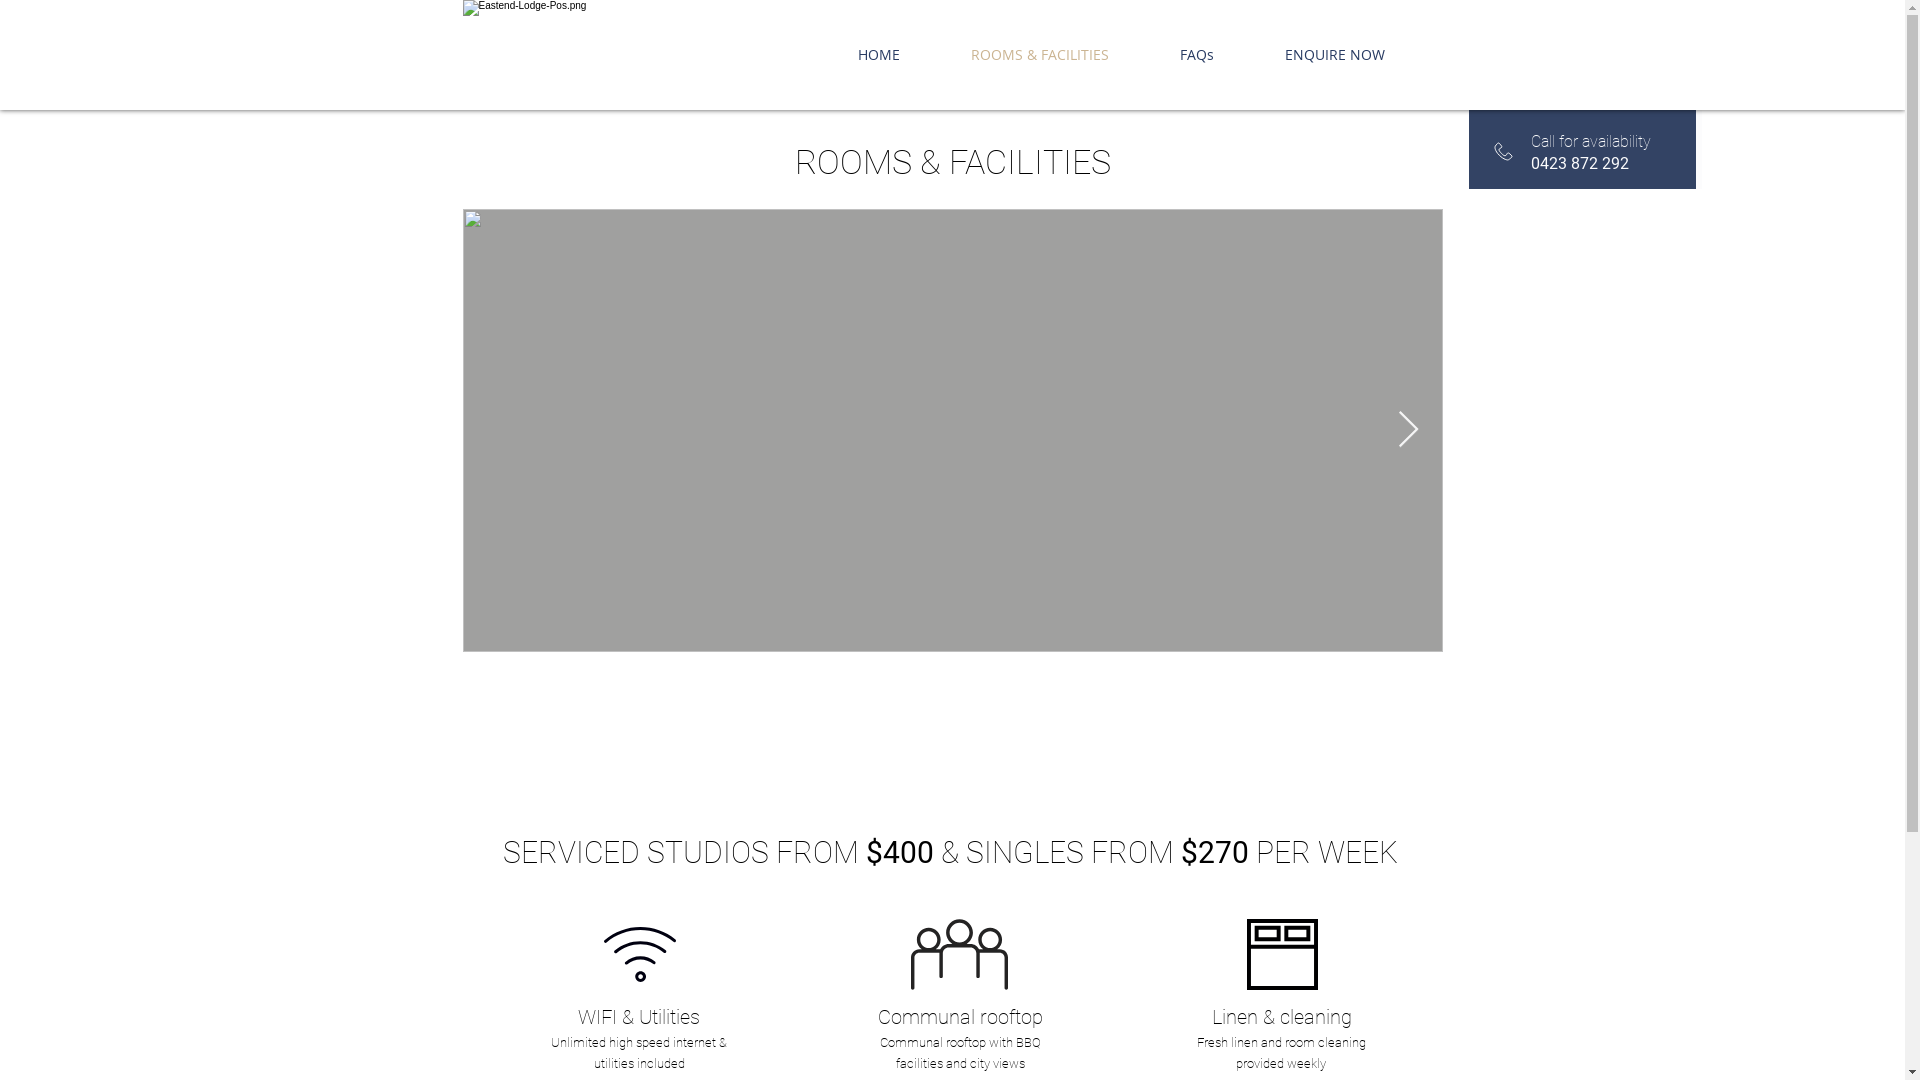  What do you see at coordinates (1196, 55) in the screenshot?
I see `FAQs` at bounding box center [1196, 55].